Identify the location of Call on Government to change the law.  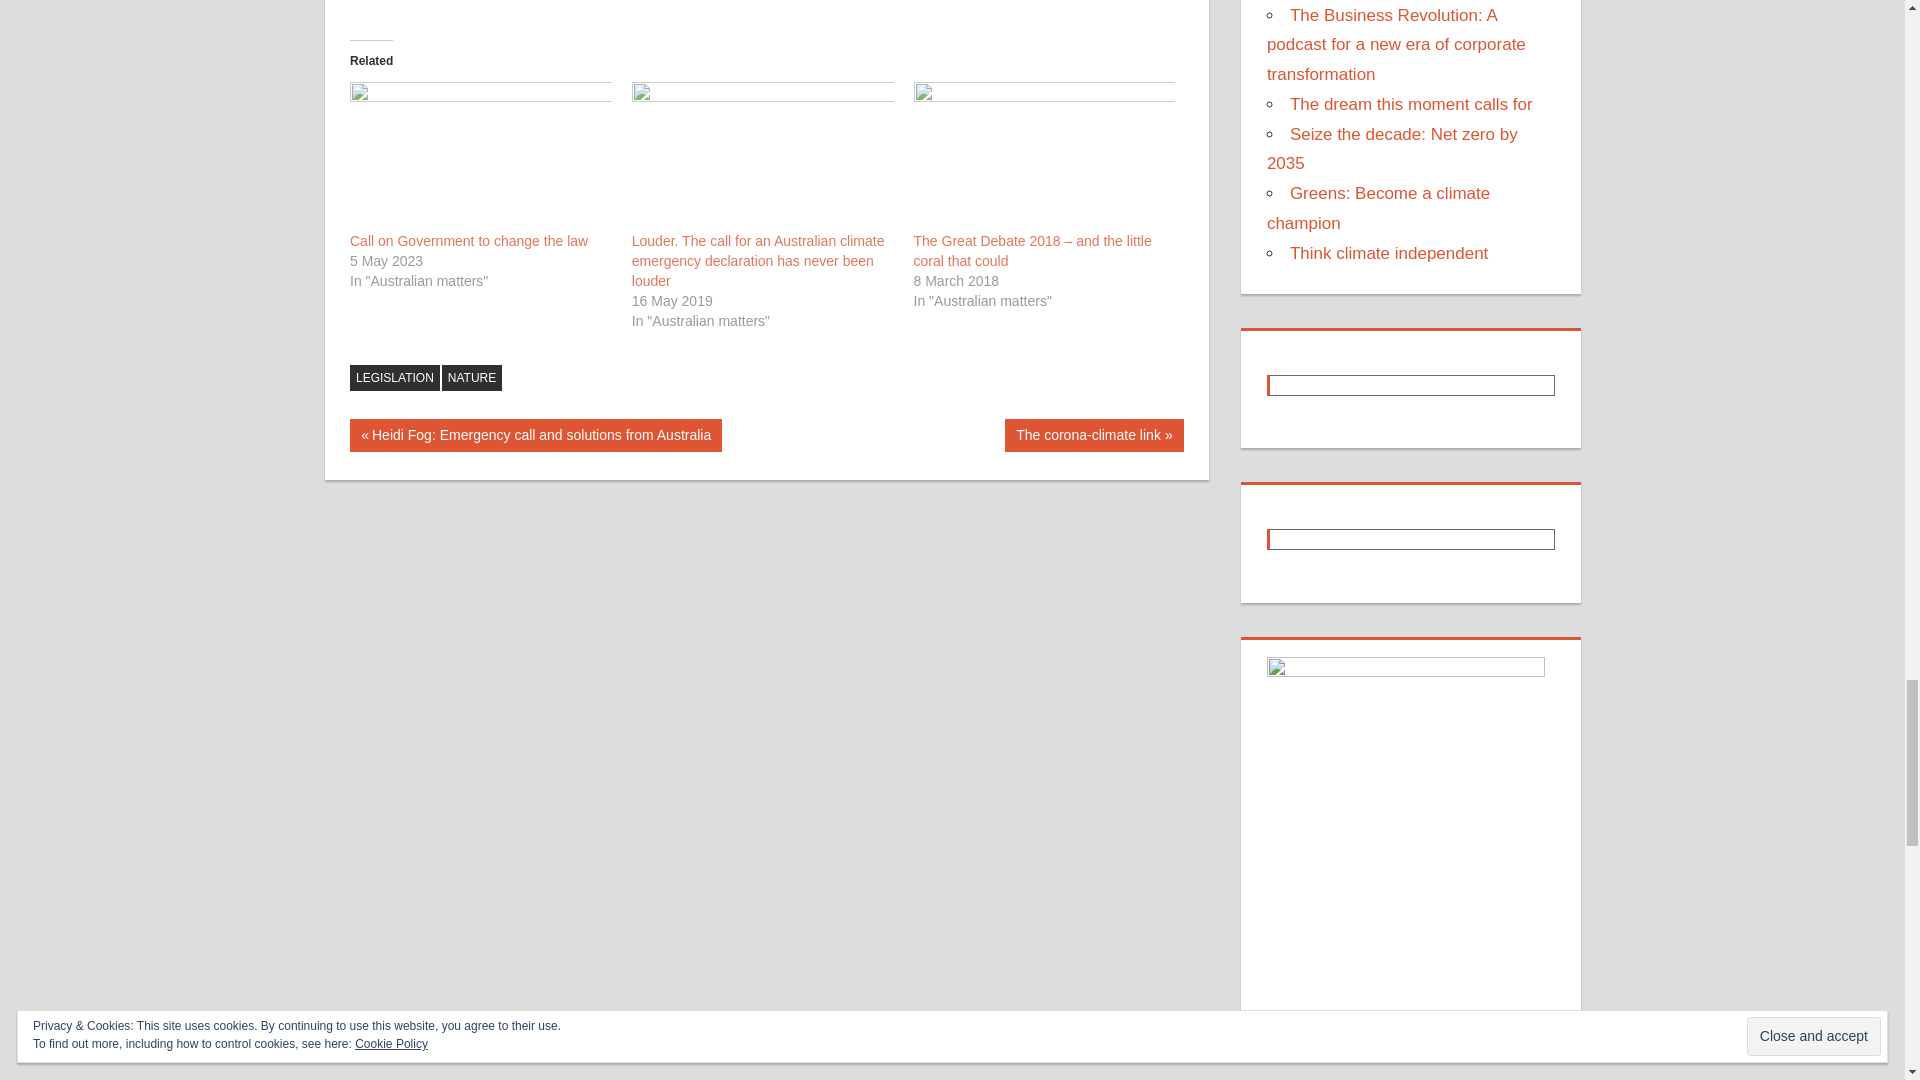
(480, 157).